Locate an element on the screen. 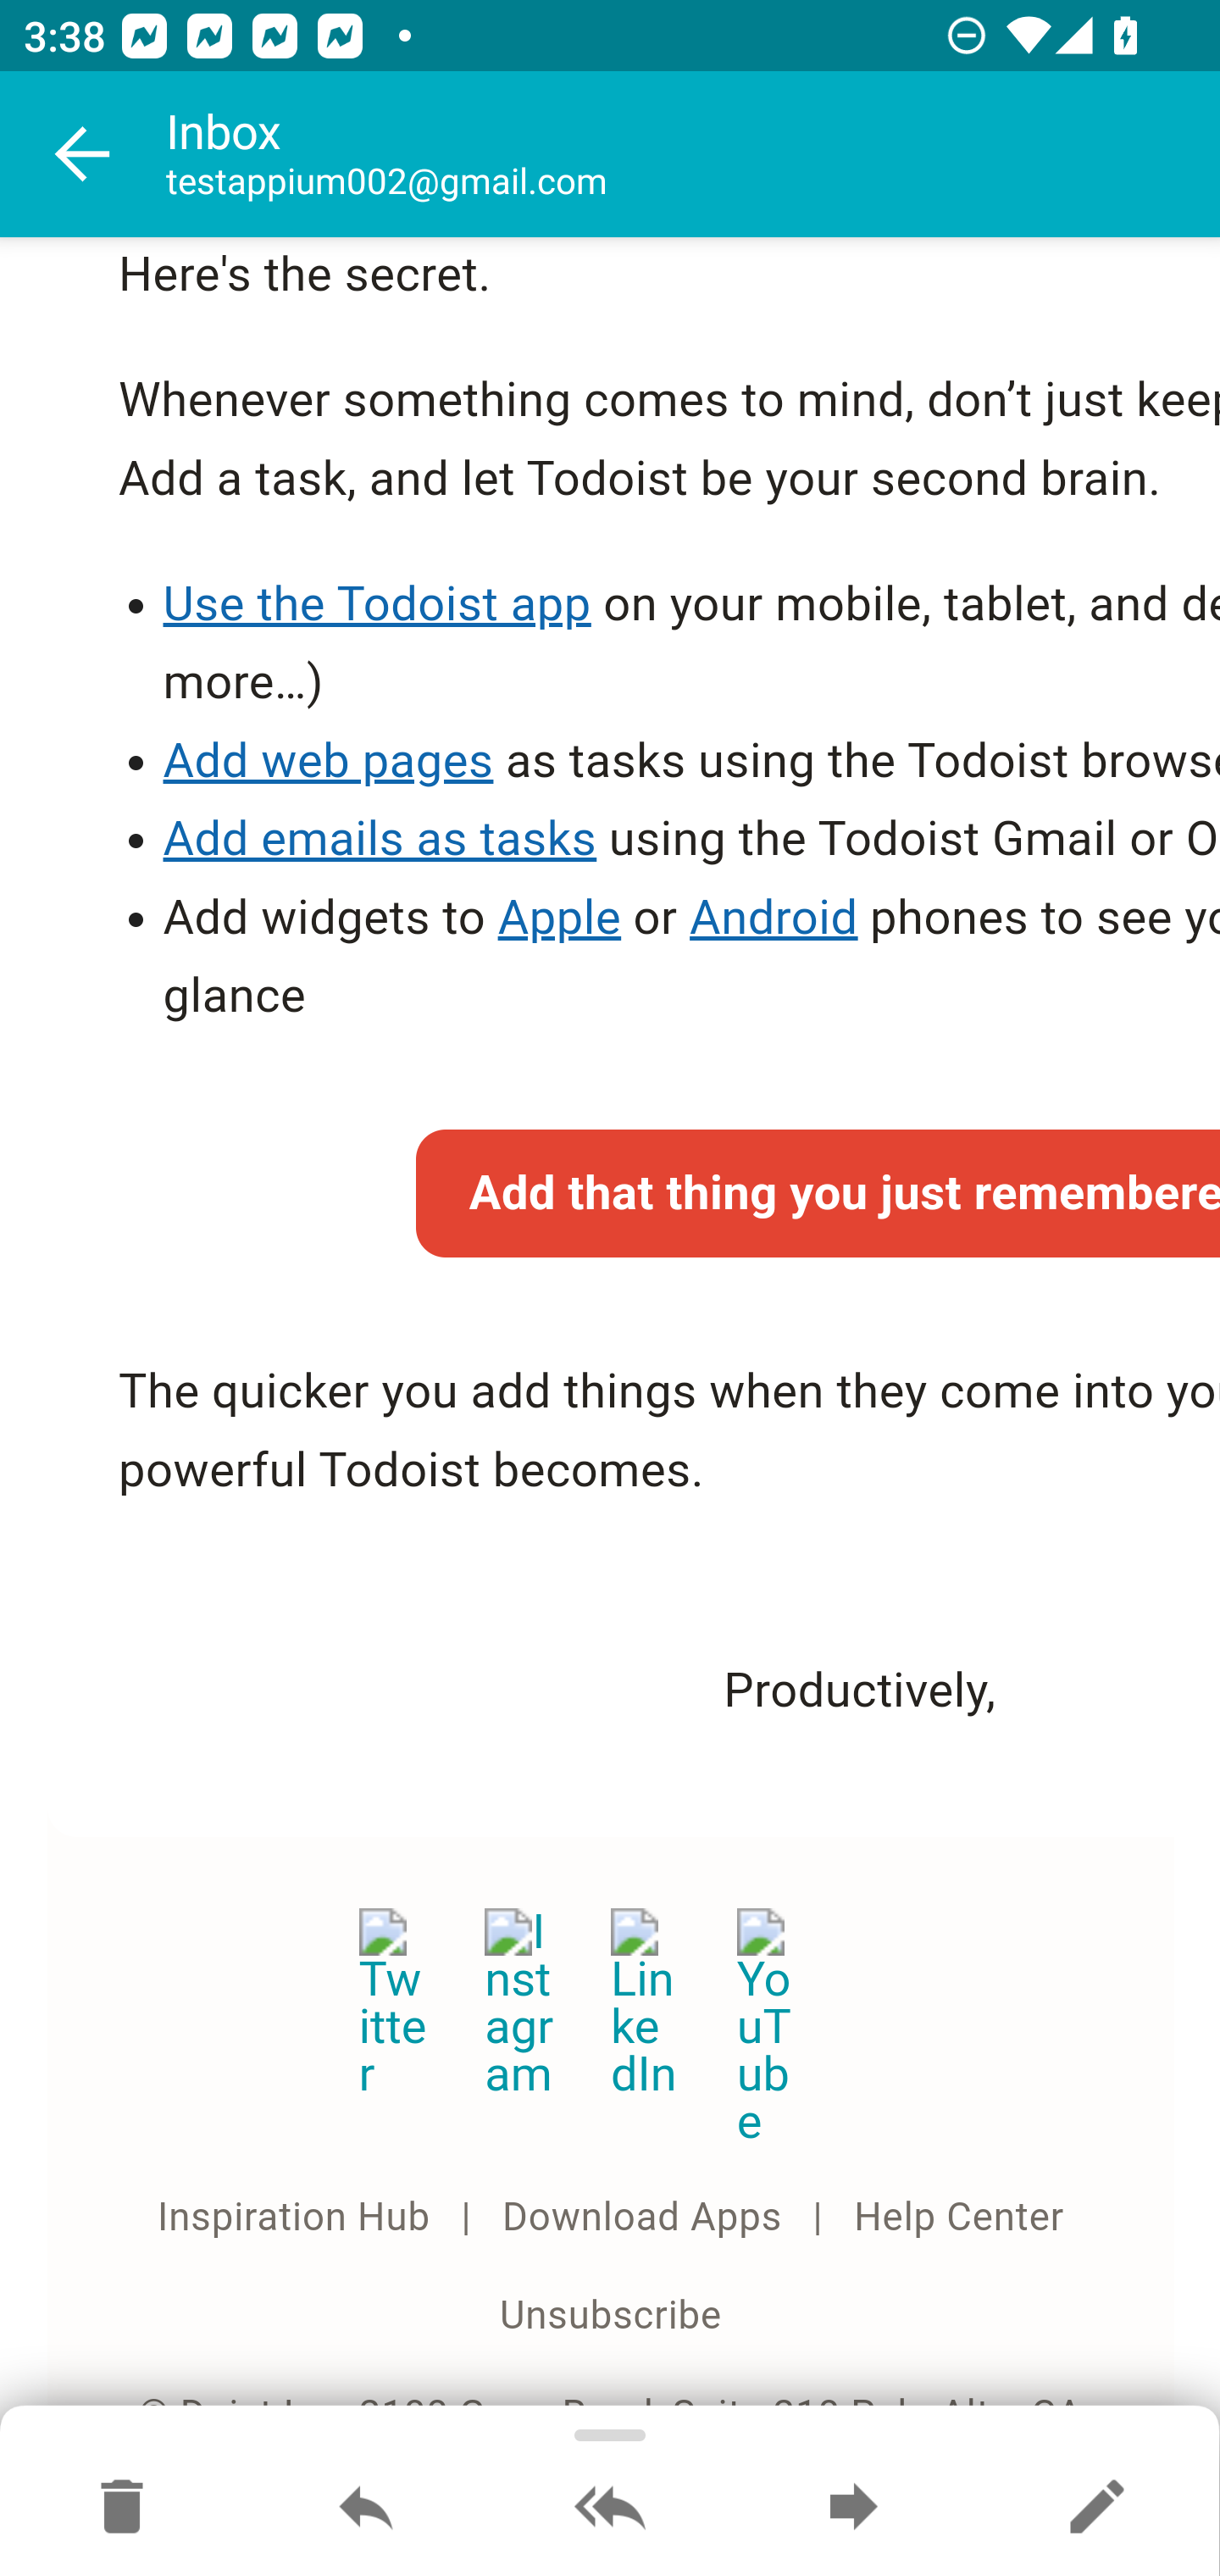  Apple is located at coordinates (558, 918).